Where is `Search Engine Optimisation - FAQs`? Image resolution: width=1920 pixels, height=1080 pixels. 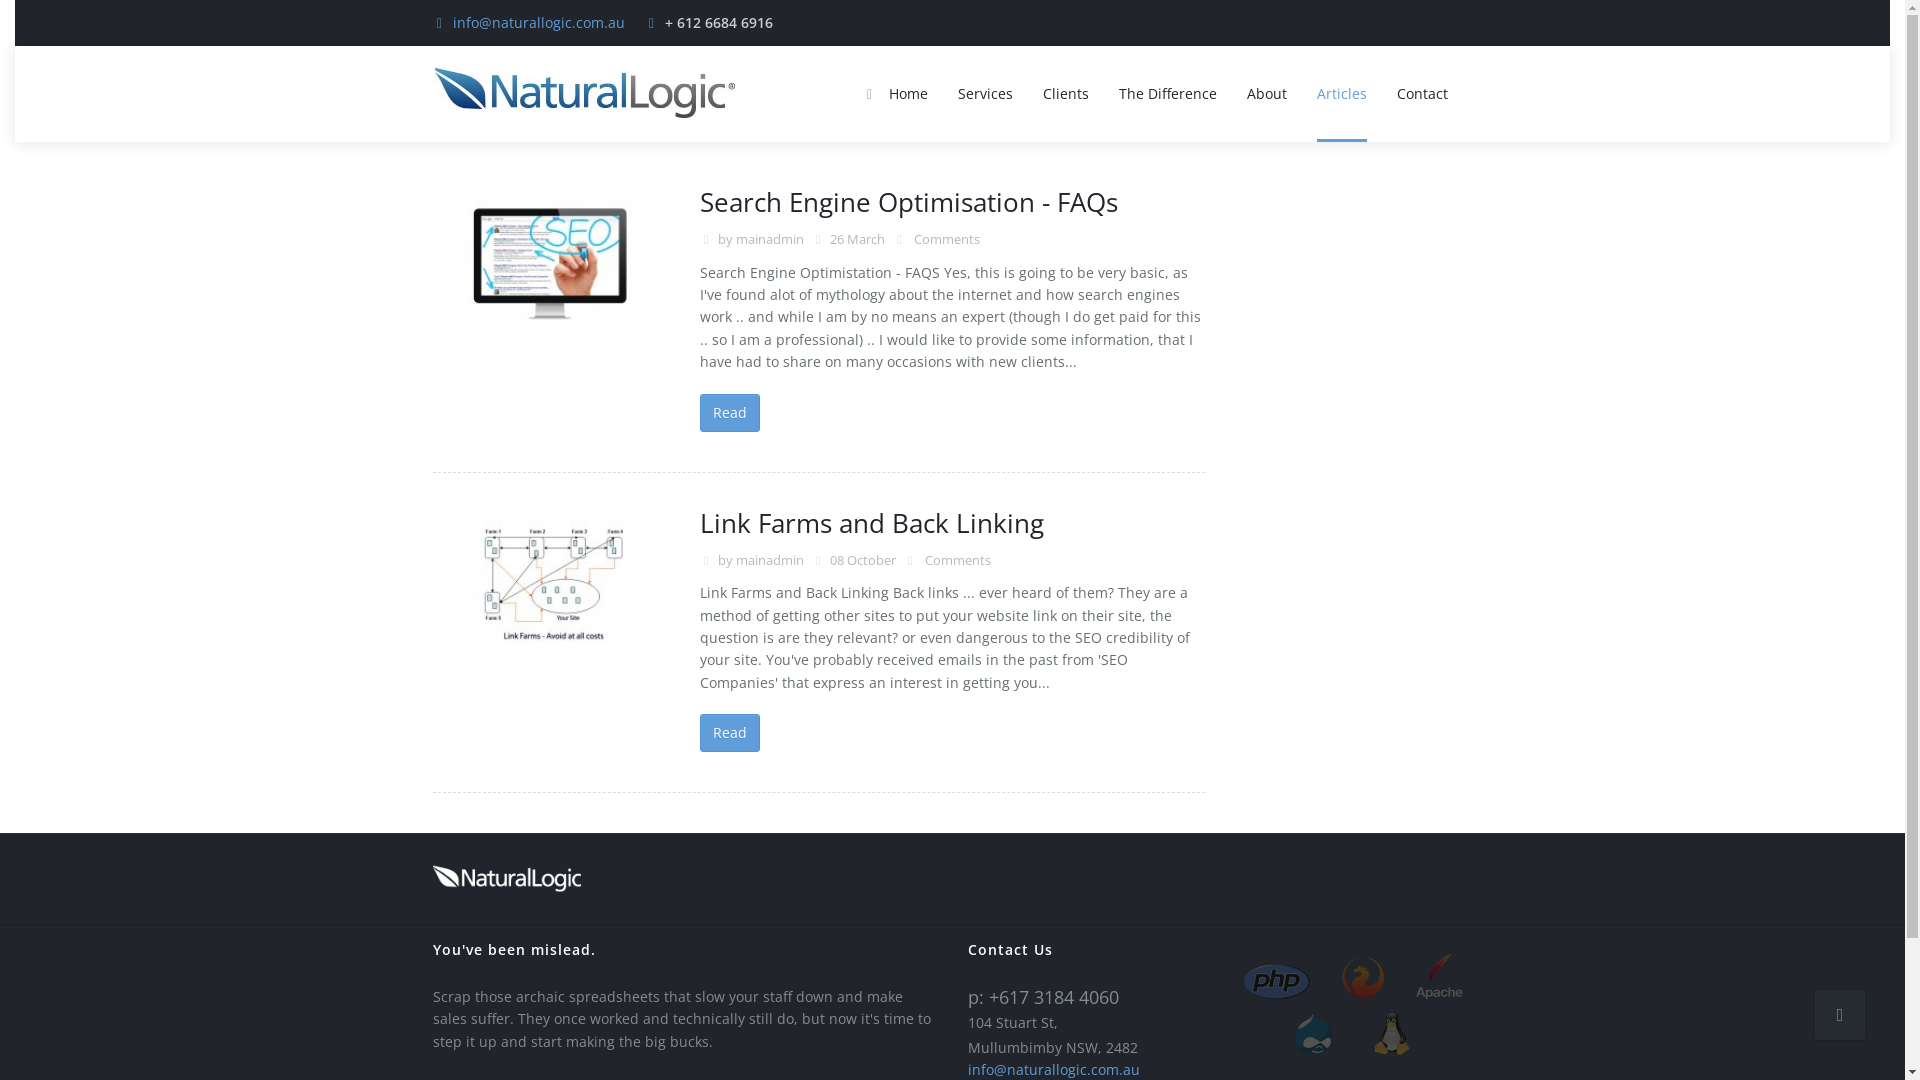 Search Engine Optimisation - FAQs is located at coordinates (909, 202).